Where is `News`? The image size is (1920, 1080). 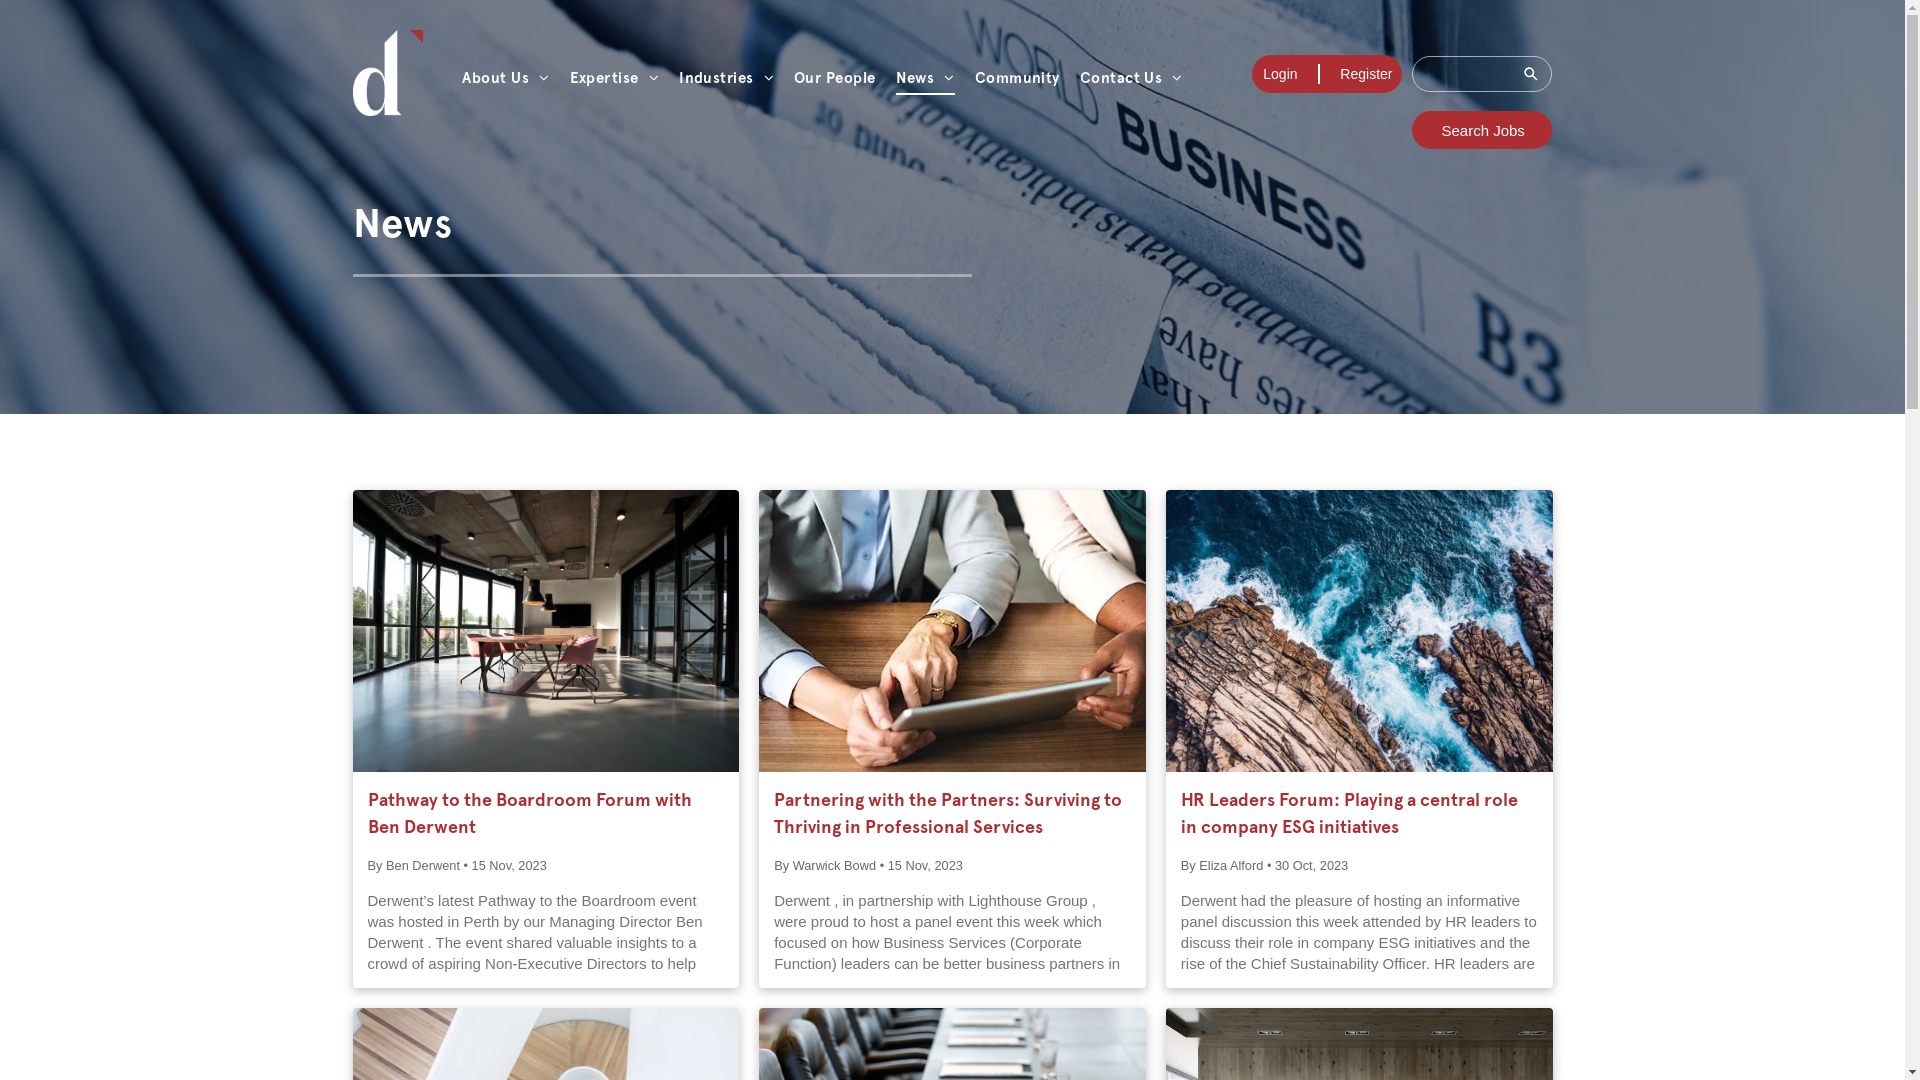 News is located at coordinates (925, 78).